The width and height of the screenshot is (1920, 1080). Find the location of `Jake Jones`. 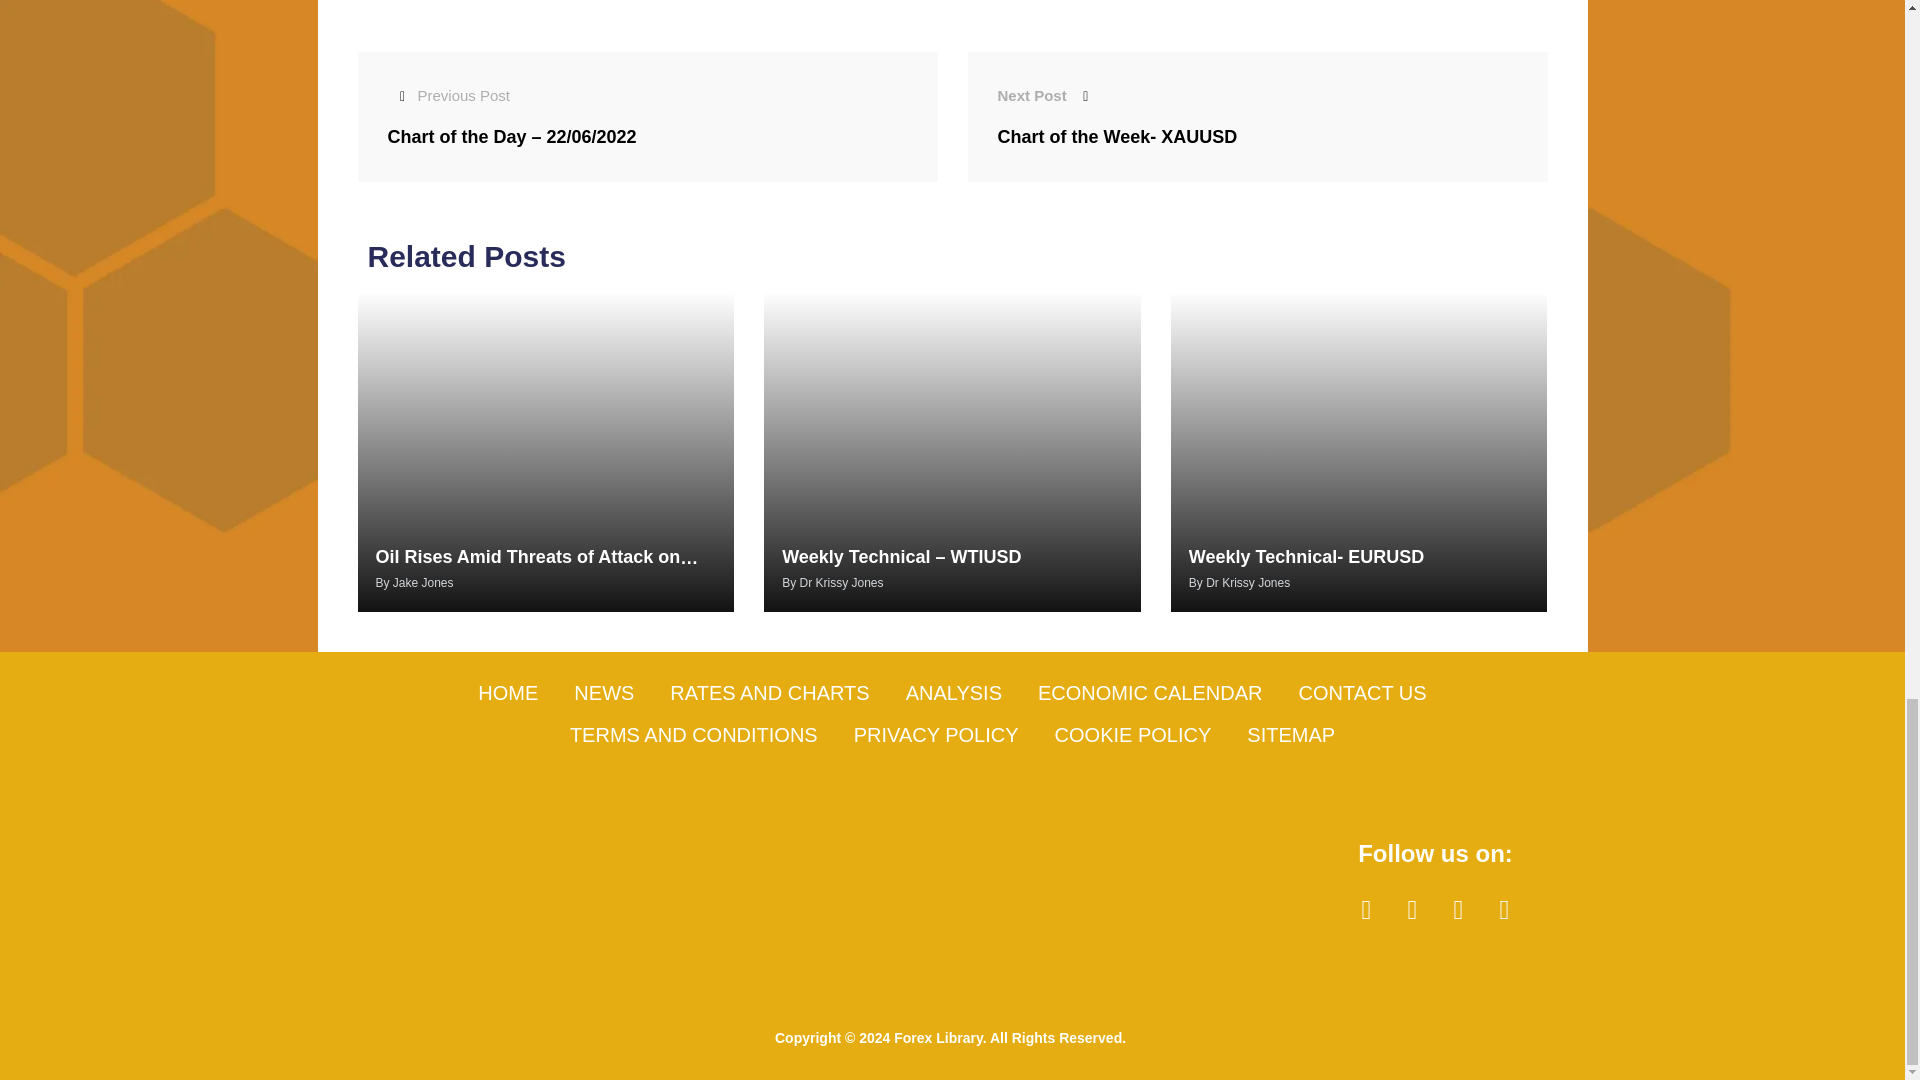

Jake Jones is located at coordinates (423, 582).